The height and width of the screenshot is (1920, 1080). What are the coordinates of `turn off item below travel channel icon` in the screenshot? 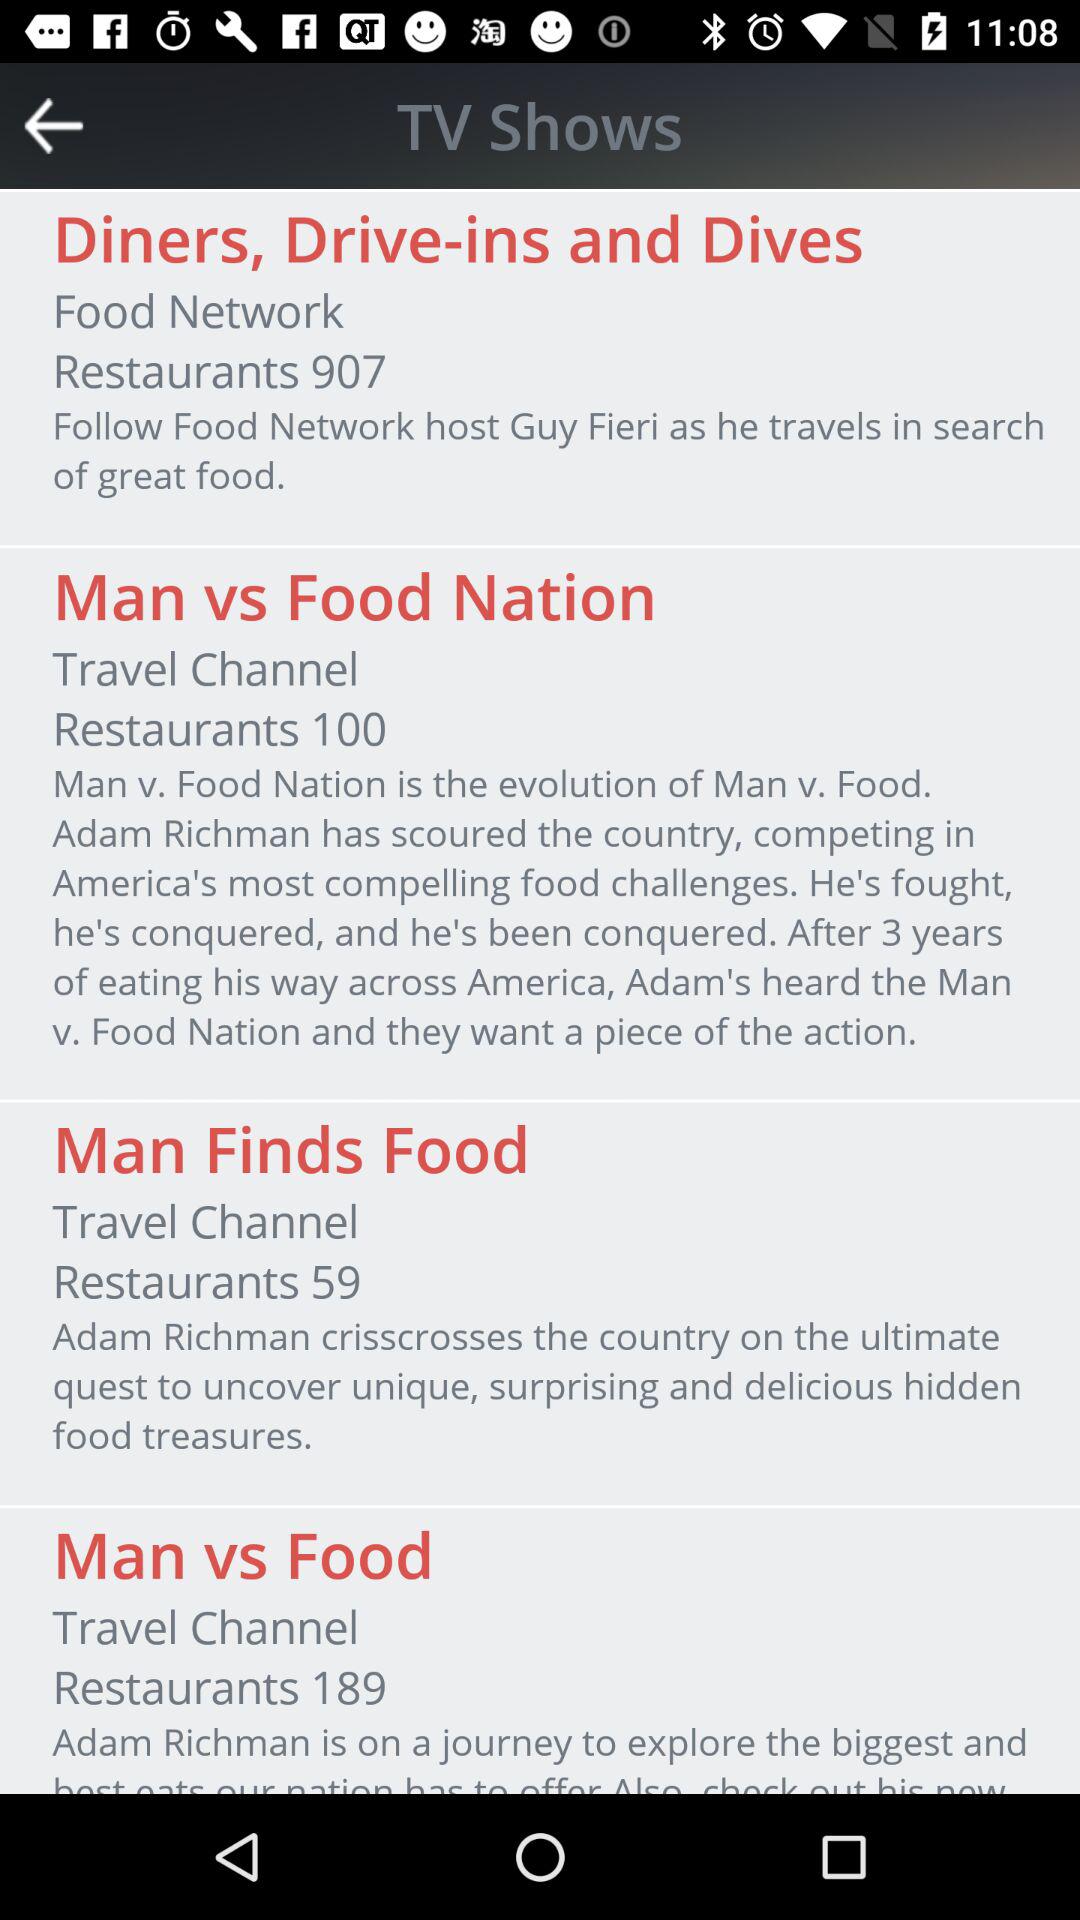 It's located at (219, 728).